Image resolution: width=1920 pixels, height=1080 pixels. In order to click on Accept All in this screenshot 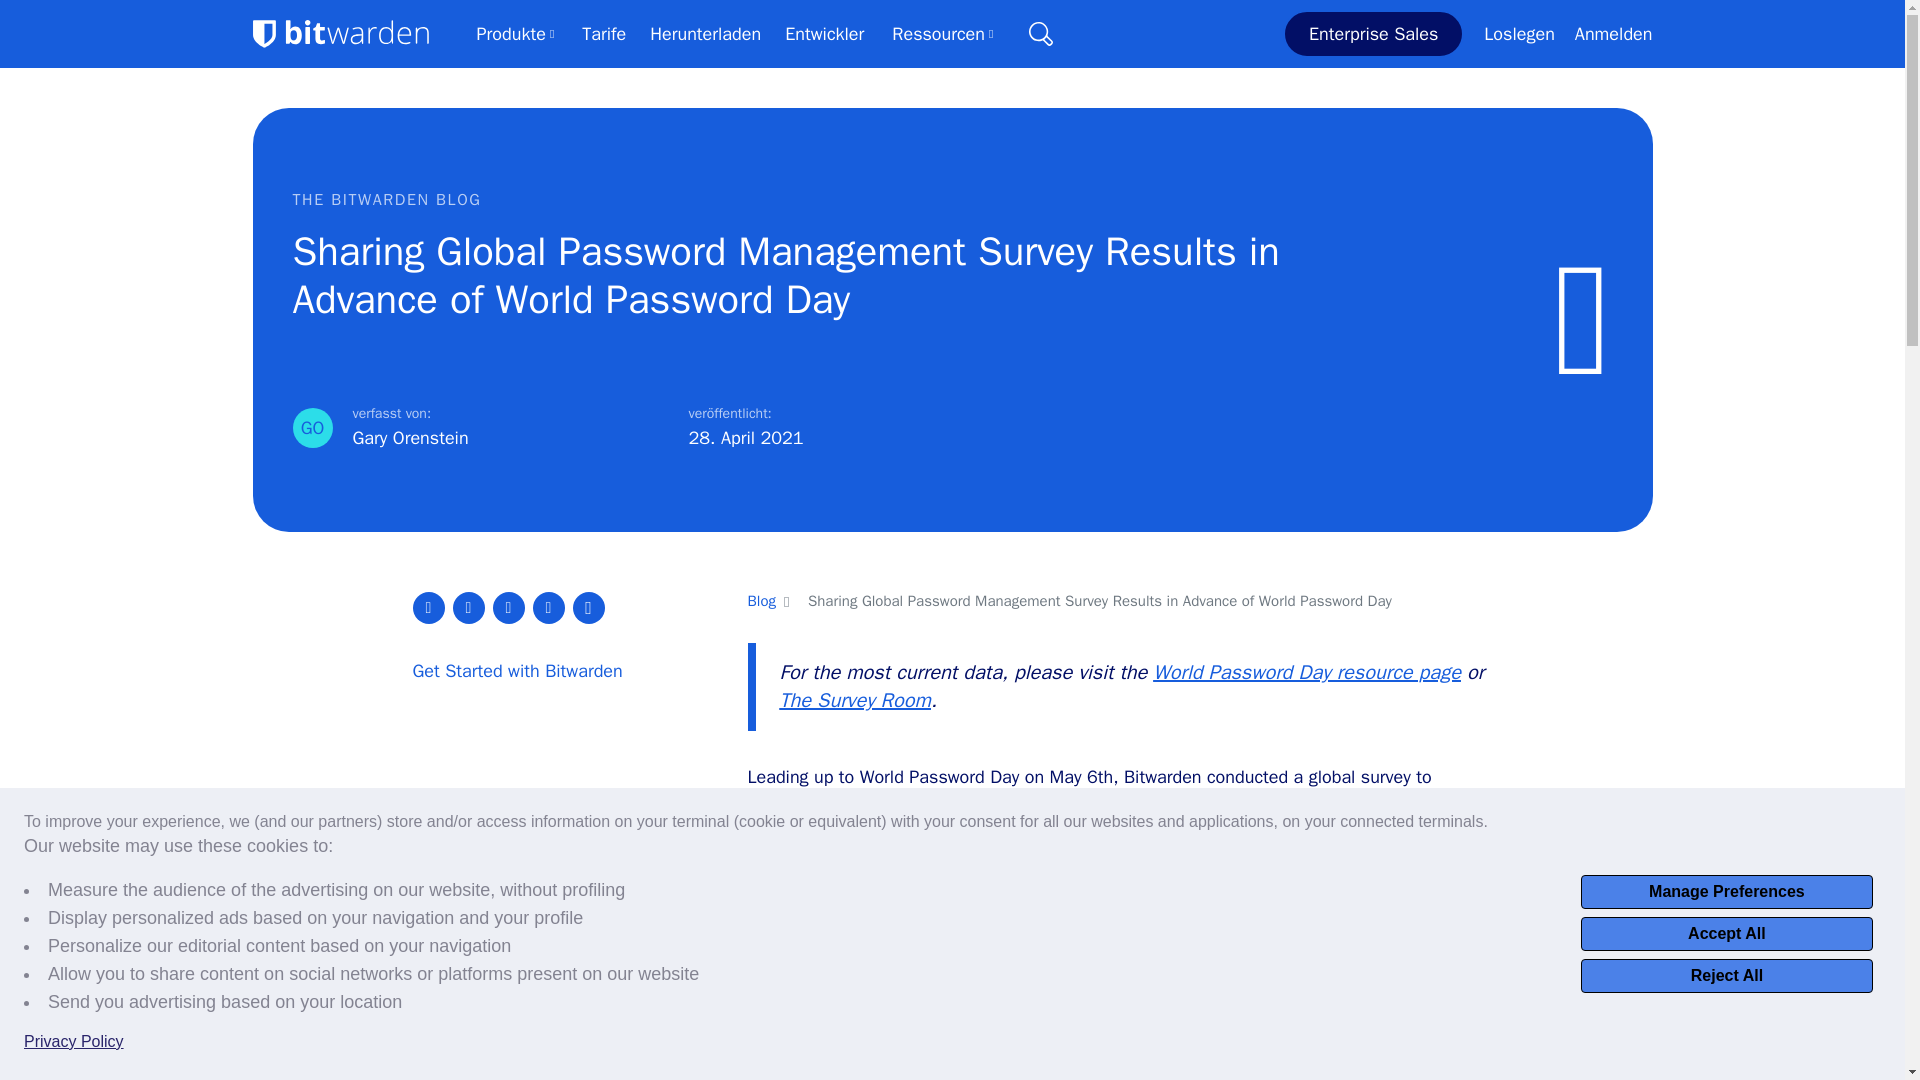, I will do `click(1726, 934)`.